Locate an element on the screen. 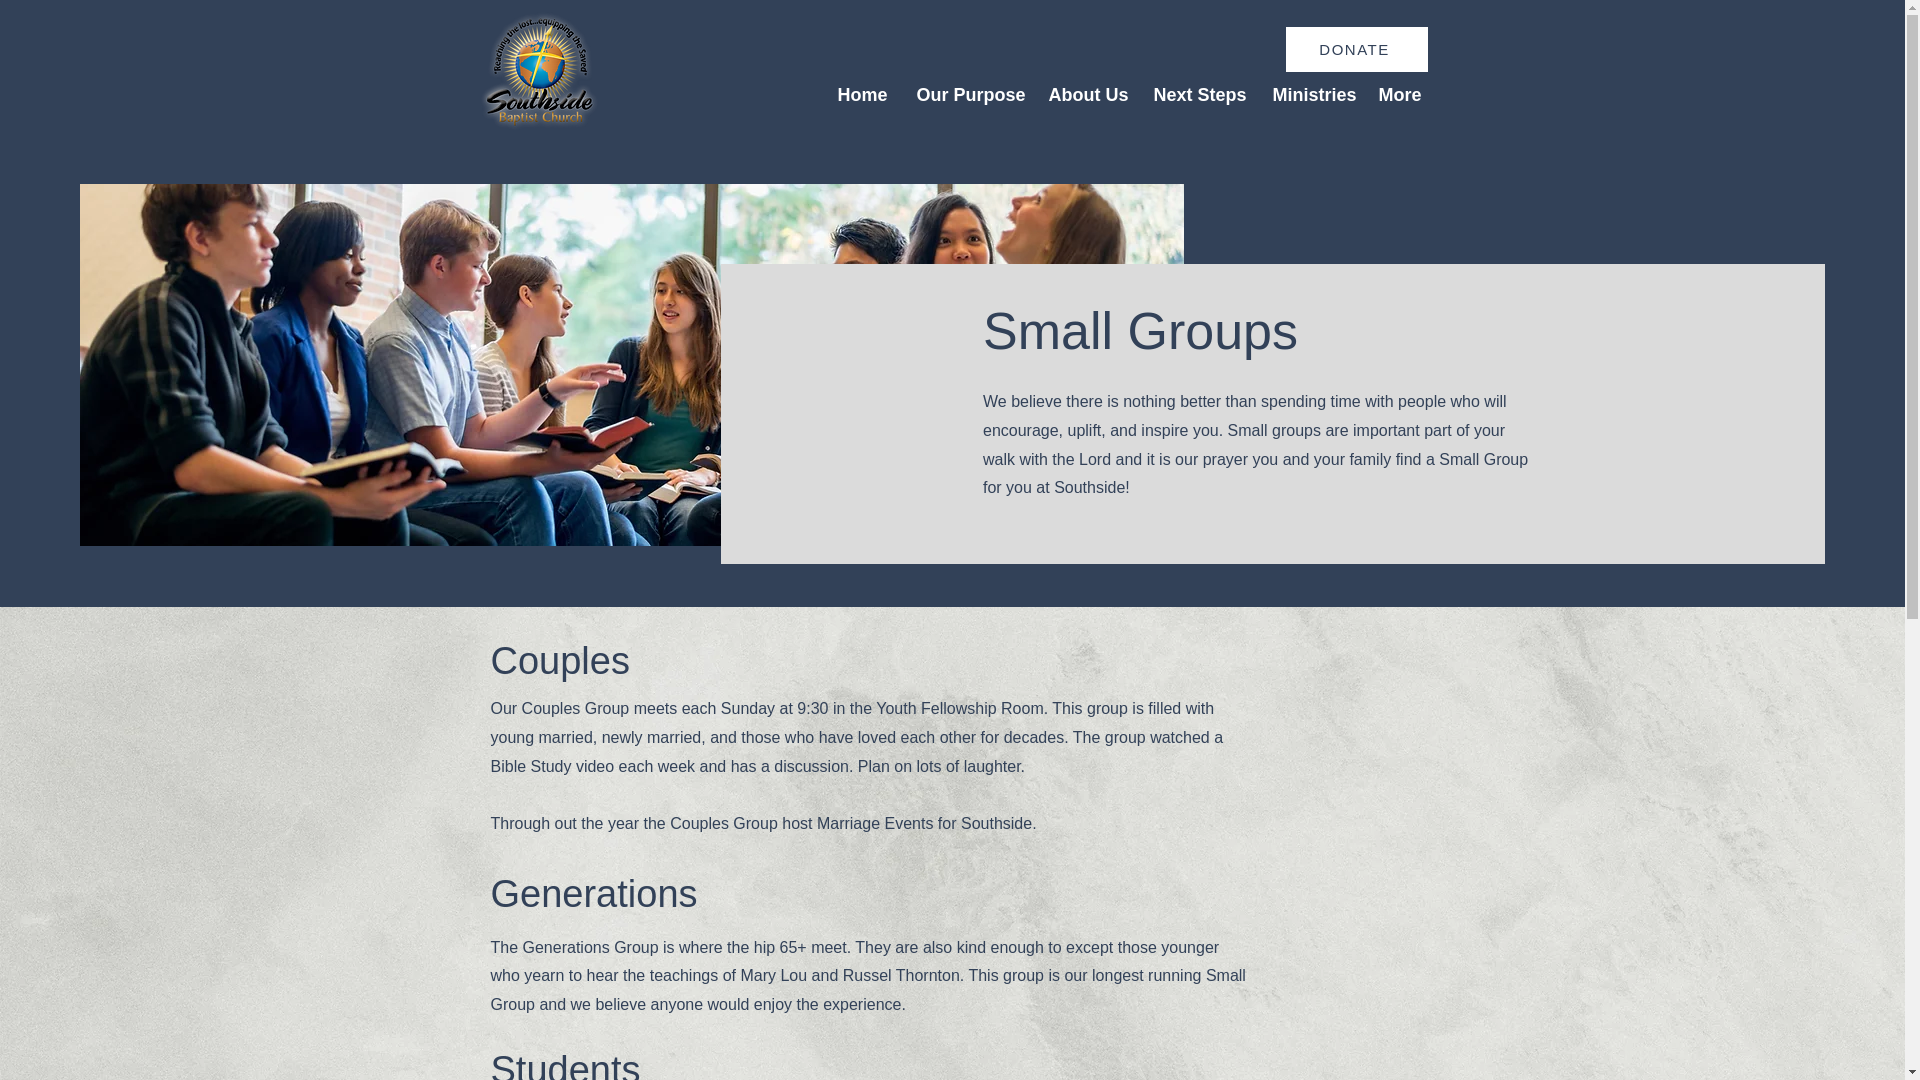  DONATE is located at coordinates (1357, 50).